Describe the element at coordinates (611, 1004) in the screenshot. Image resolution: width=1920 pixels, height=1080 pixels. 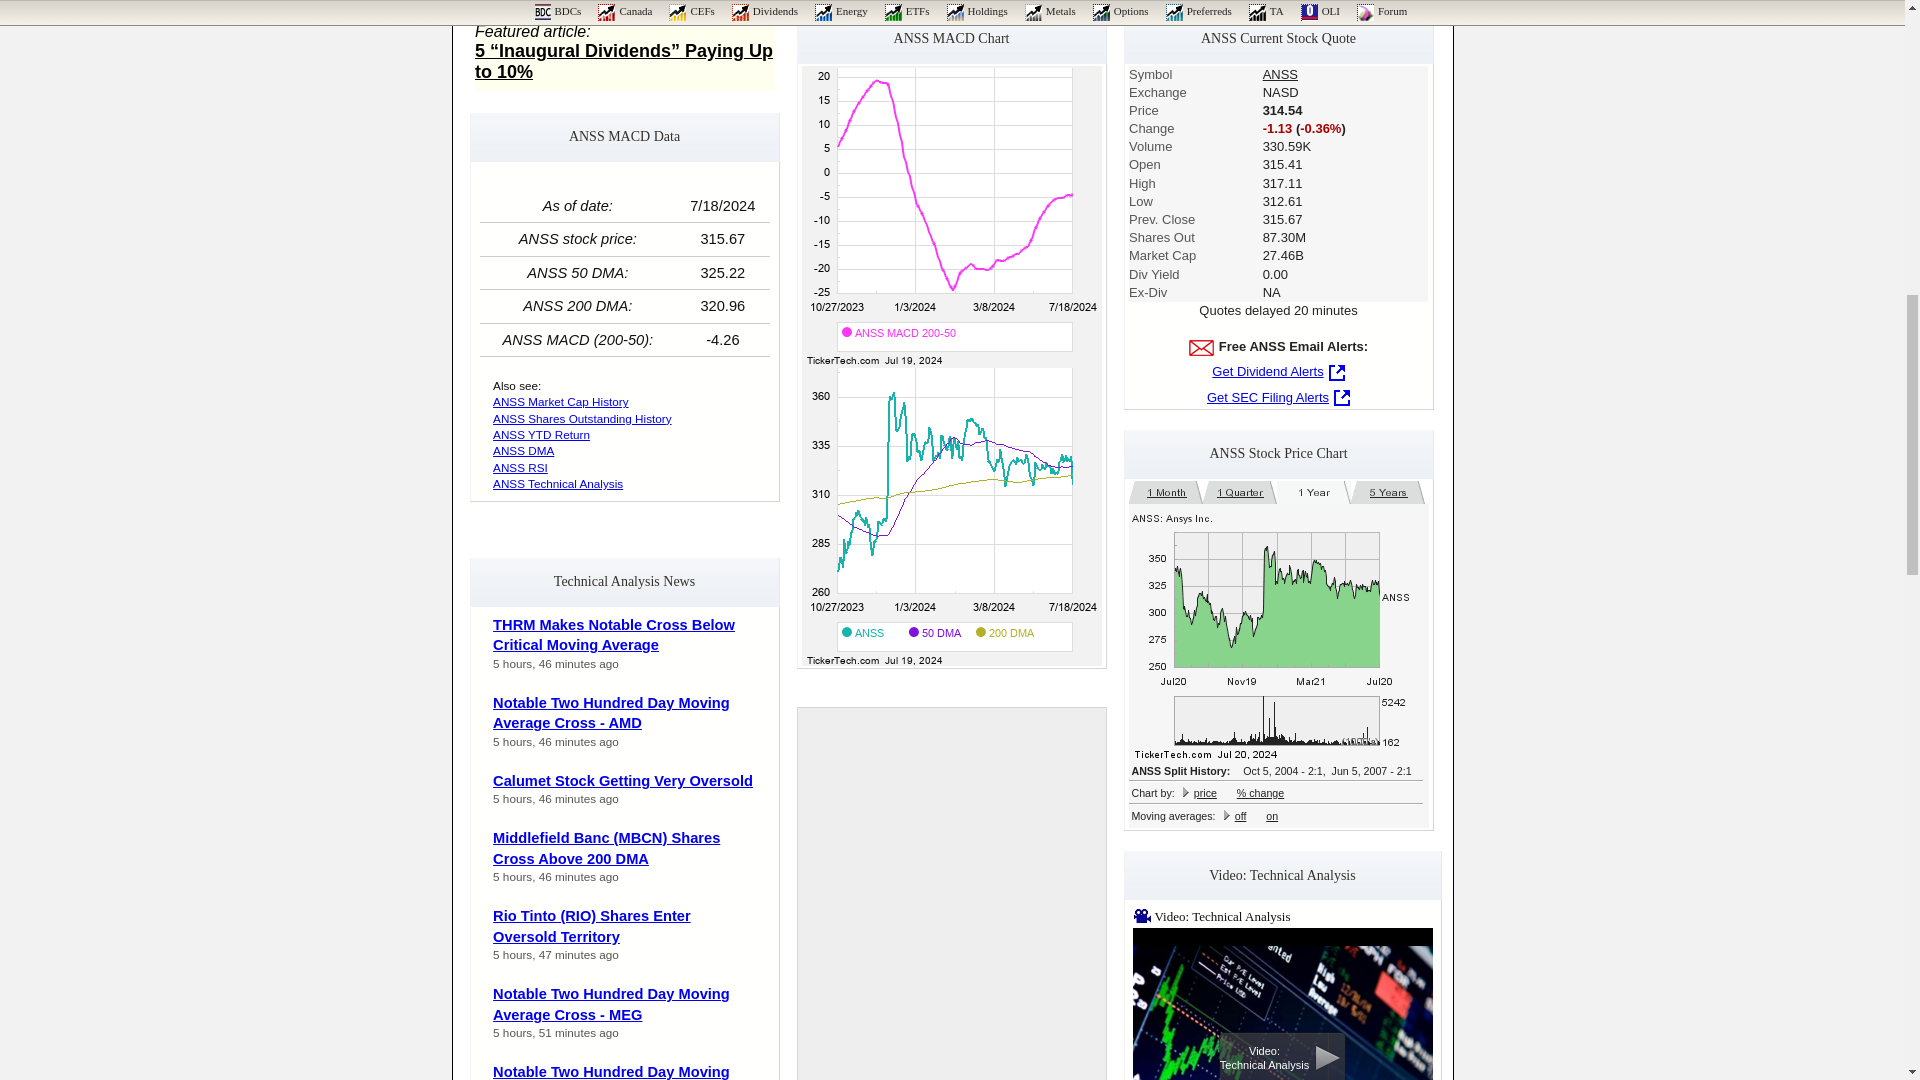
I see `Notable Two Hundred Day Moving Average Cross - MEG` at that location.